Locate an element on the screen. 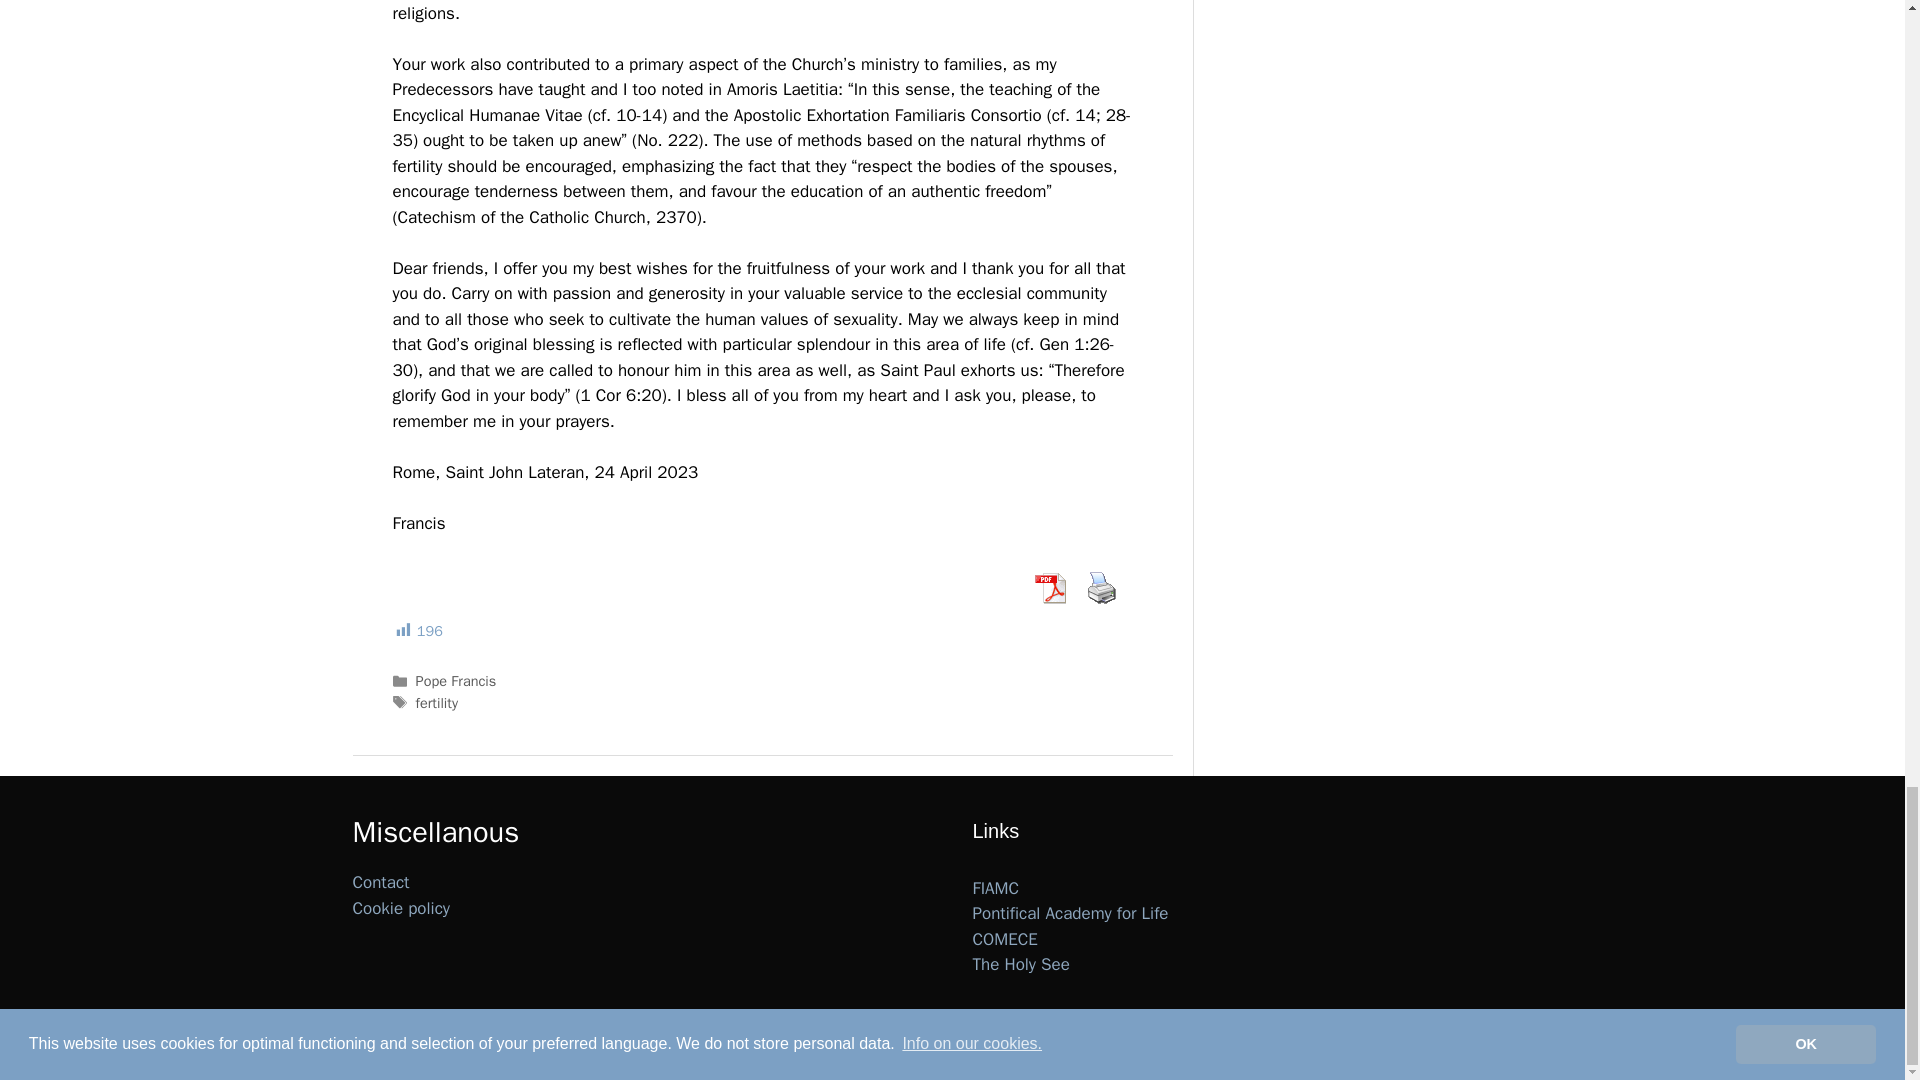  Pope Francis is located at coordinates (456, 680).